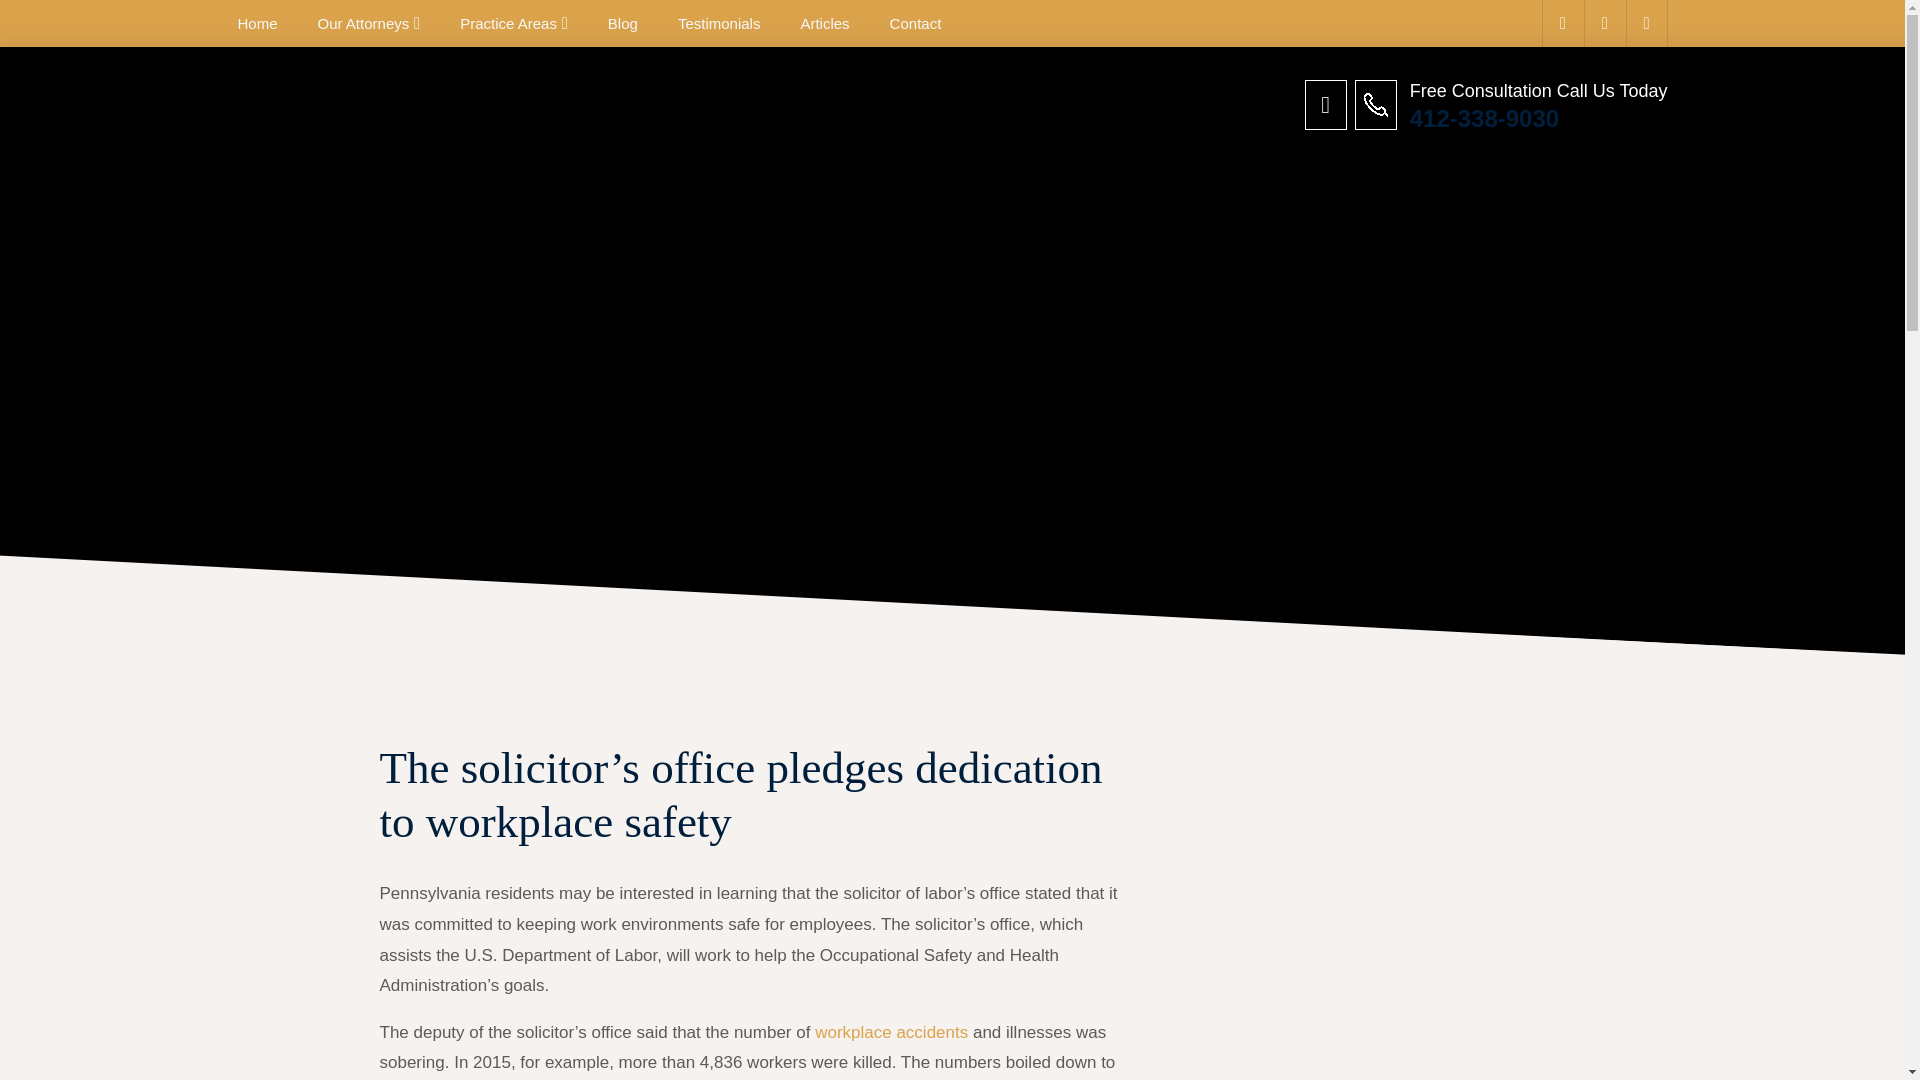  What do you see at coordinates (1538, 118) in the screenshot?
I see `412-338-9030` at bounding box center [1538, 118].